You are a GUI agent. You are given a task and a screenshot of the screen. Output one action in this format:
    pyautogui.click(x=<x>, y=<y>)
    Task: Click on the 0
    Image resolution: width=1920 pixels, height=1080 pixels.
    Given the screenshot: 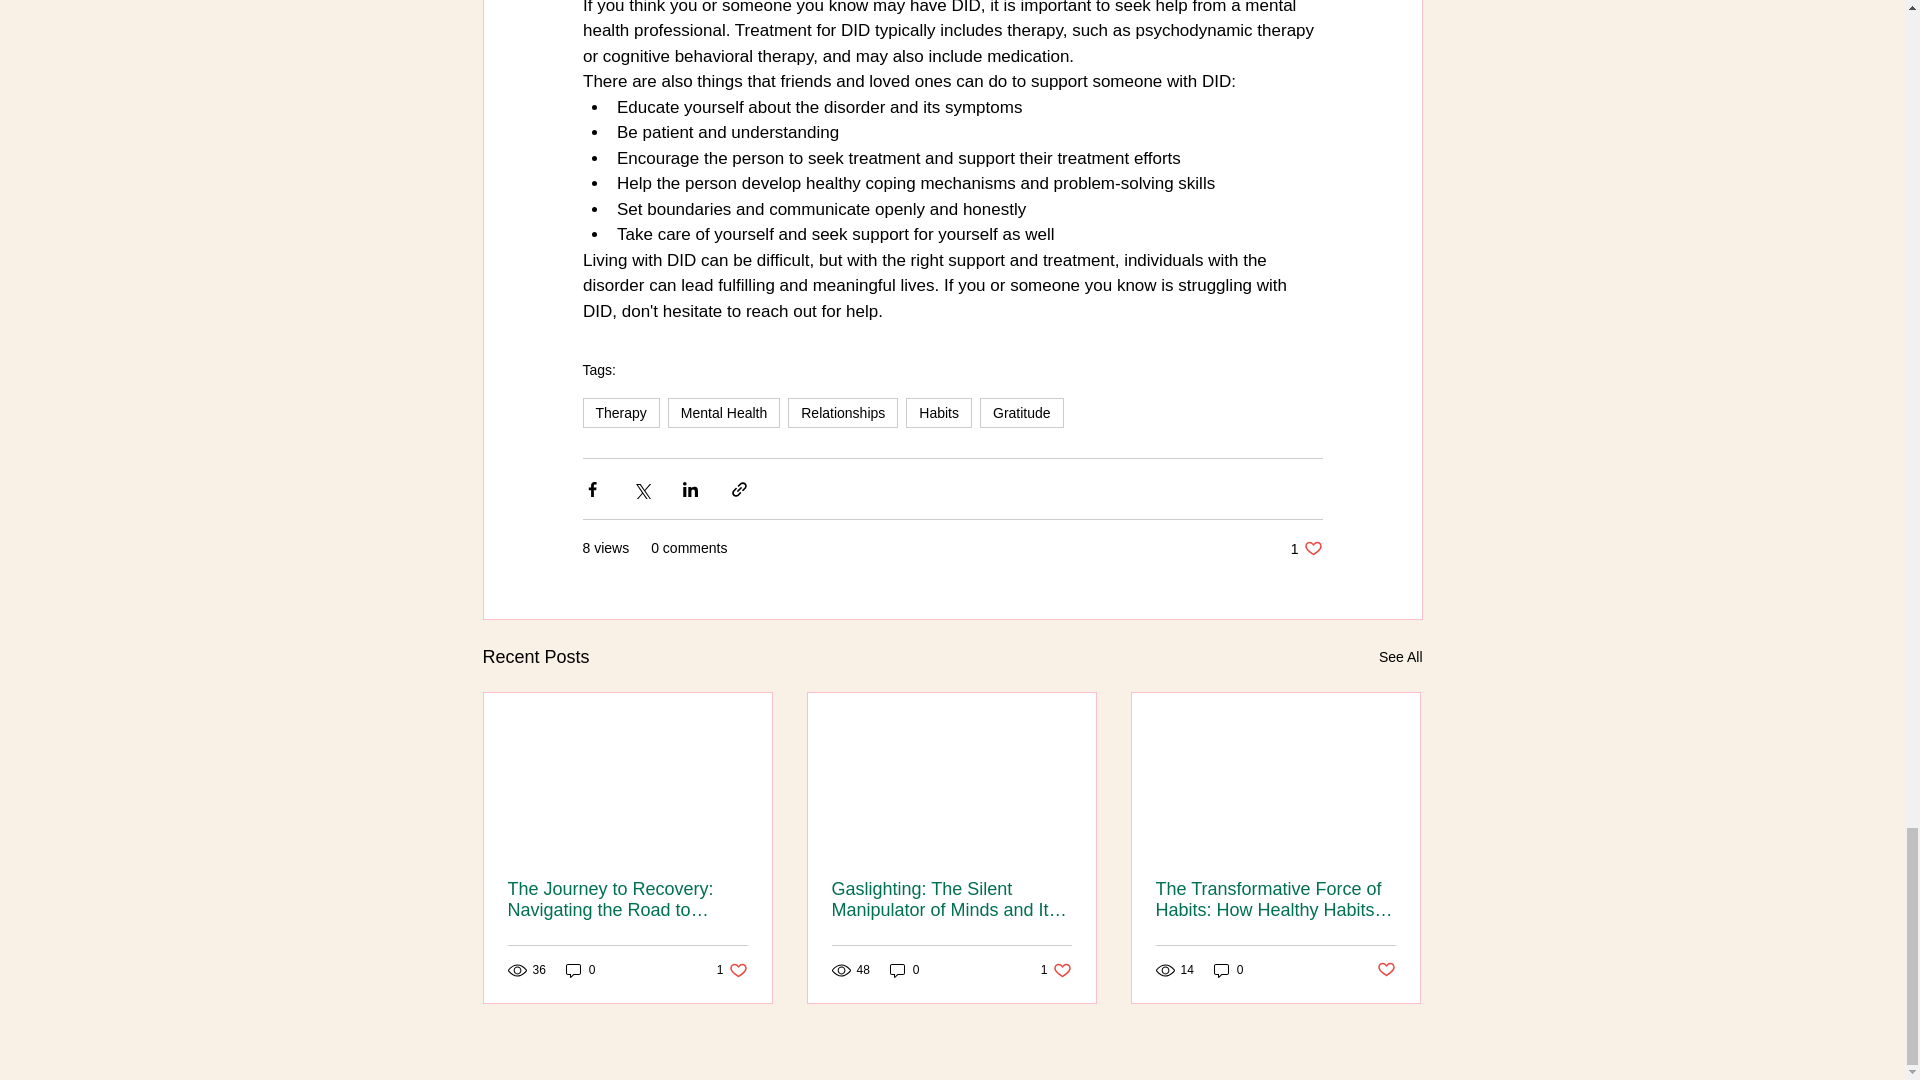 What is the action you would take?
    pyautogui.click(x=1228, y=970)
    